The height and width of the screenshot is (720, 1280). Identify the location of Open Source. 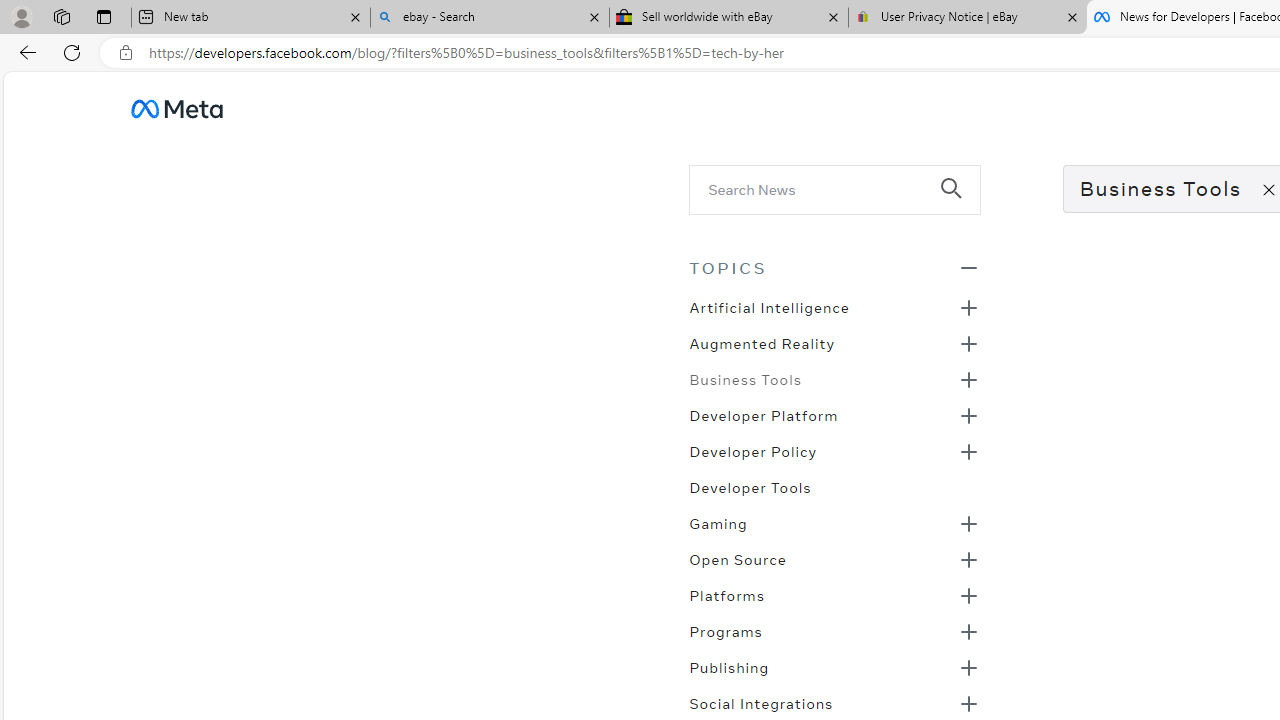
(738, 558).